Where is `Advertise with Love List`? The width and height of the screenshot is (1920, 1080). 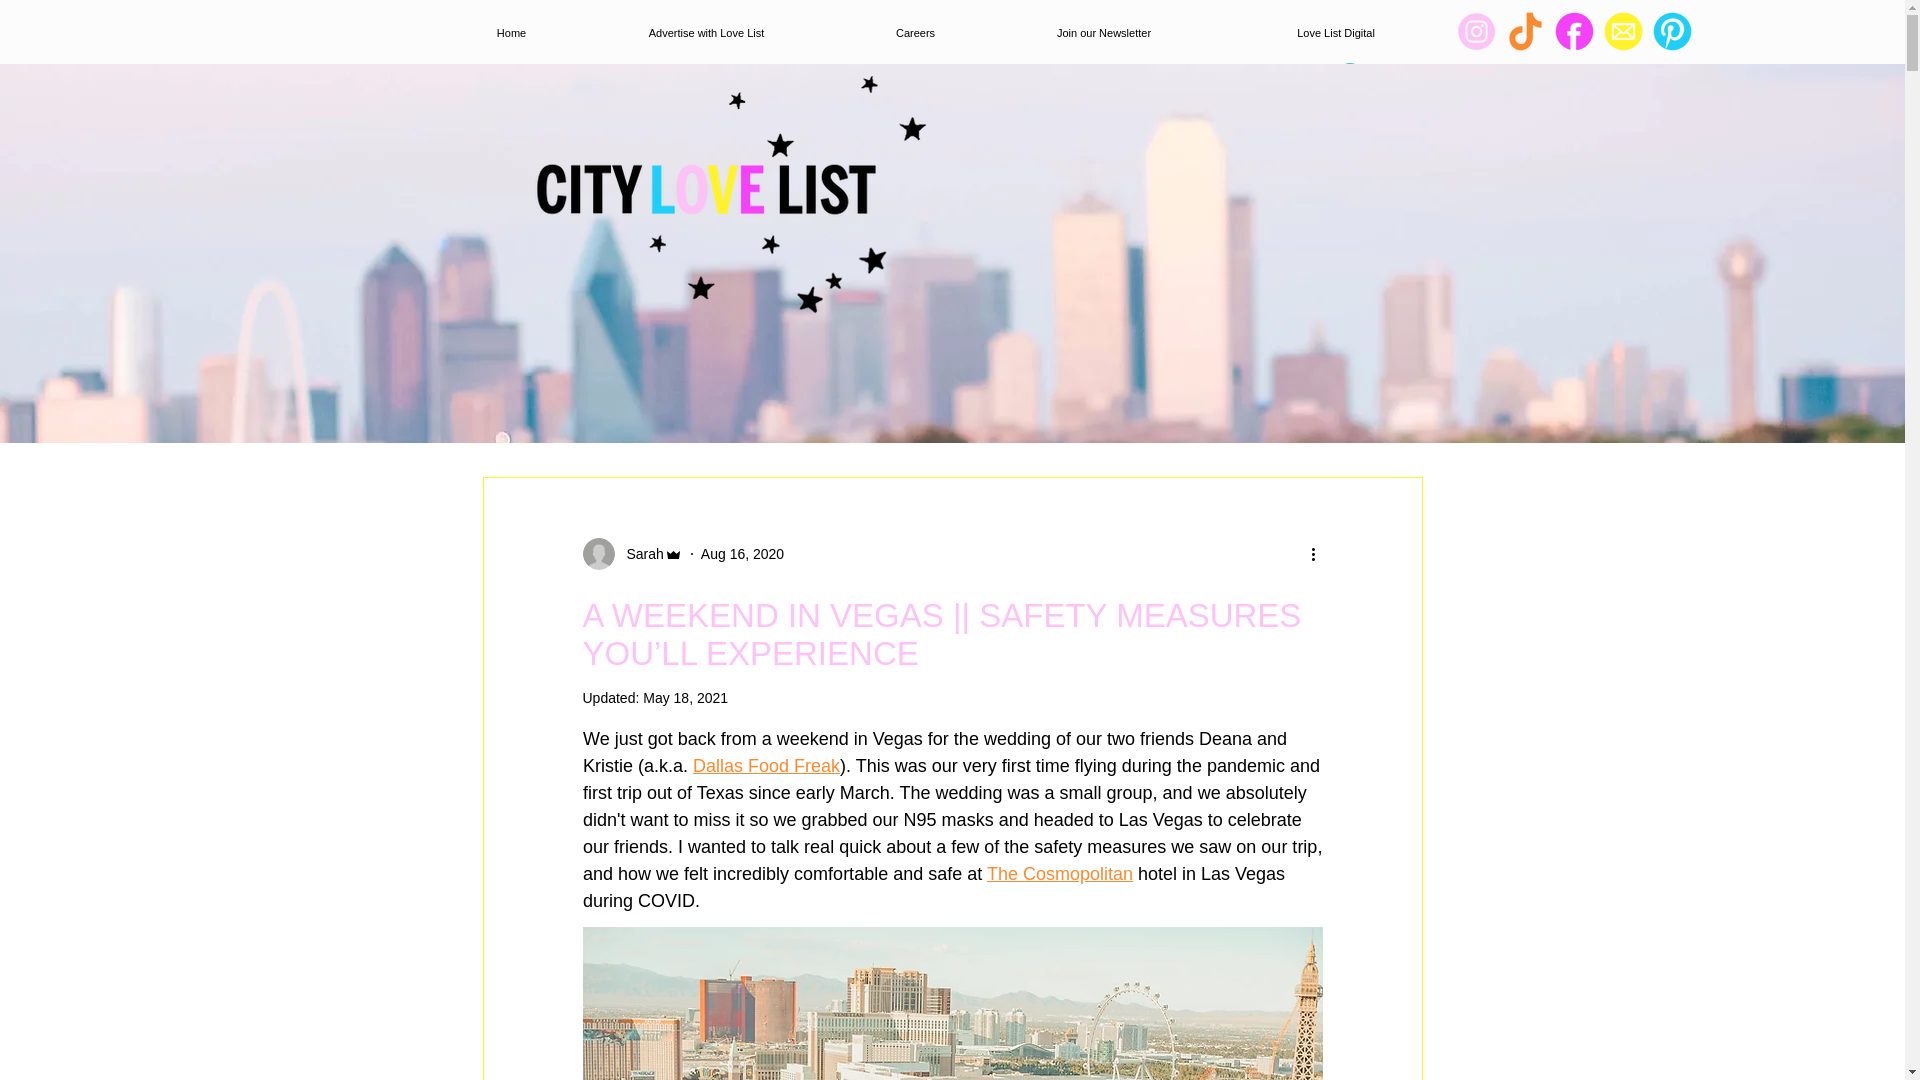
Advertise with Love List is located at coordinates (706, 33).